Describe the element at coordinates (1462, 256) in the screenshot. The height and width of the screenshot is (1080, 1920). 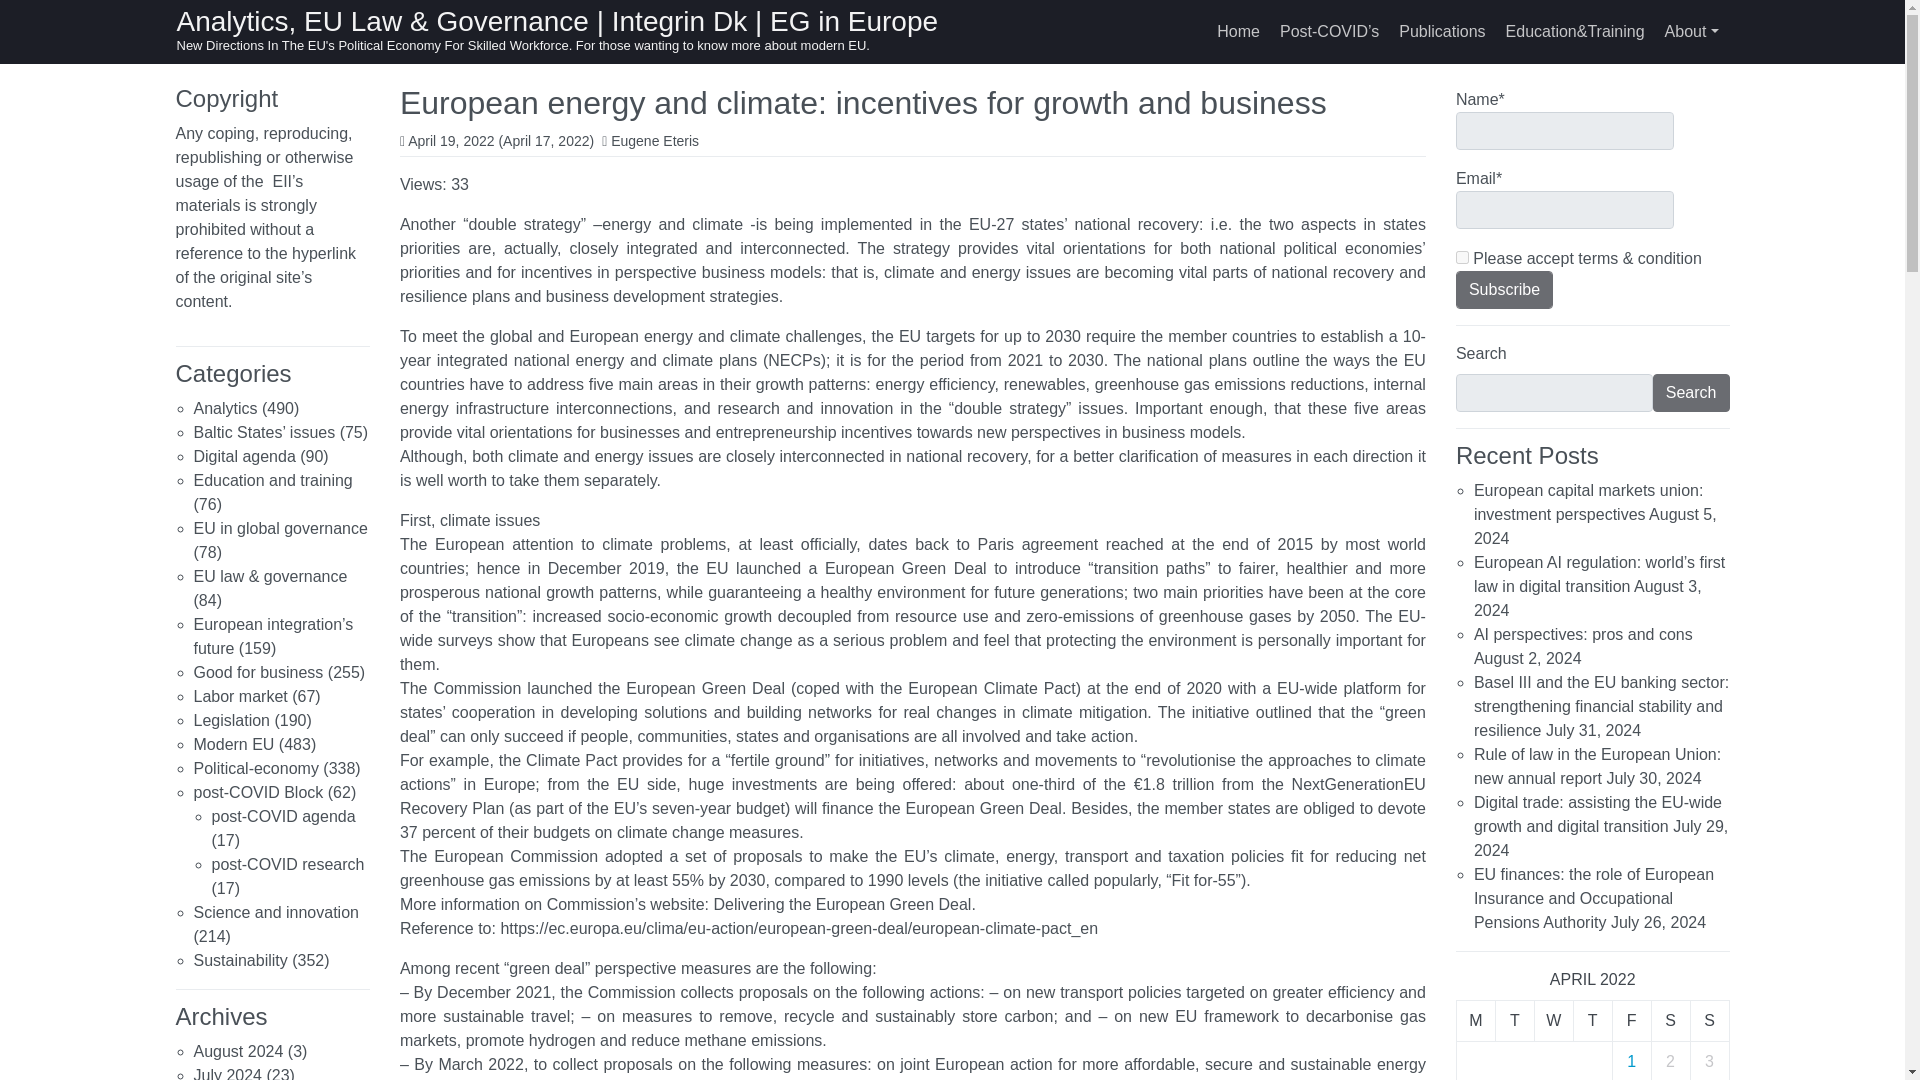
I see `true` at that location.